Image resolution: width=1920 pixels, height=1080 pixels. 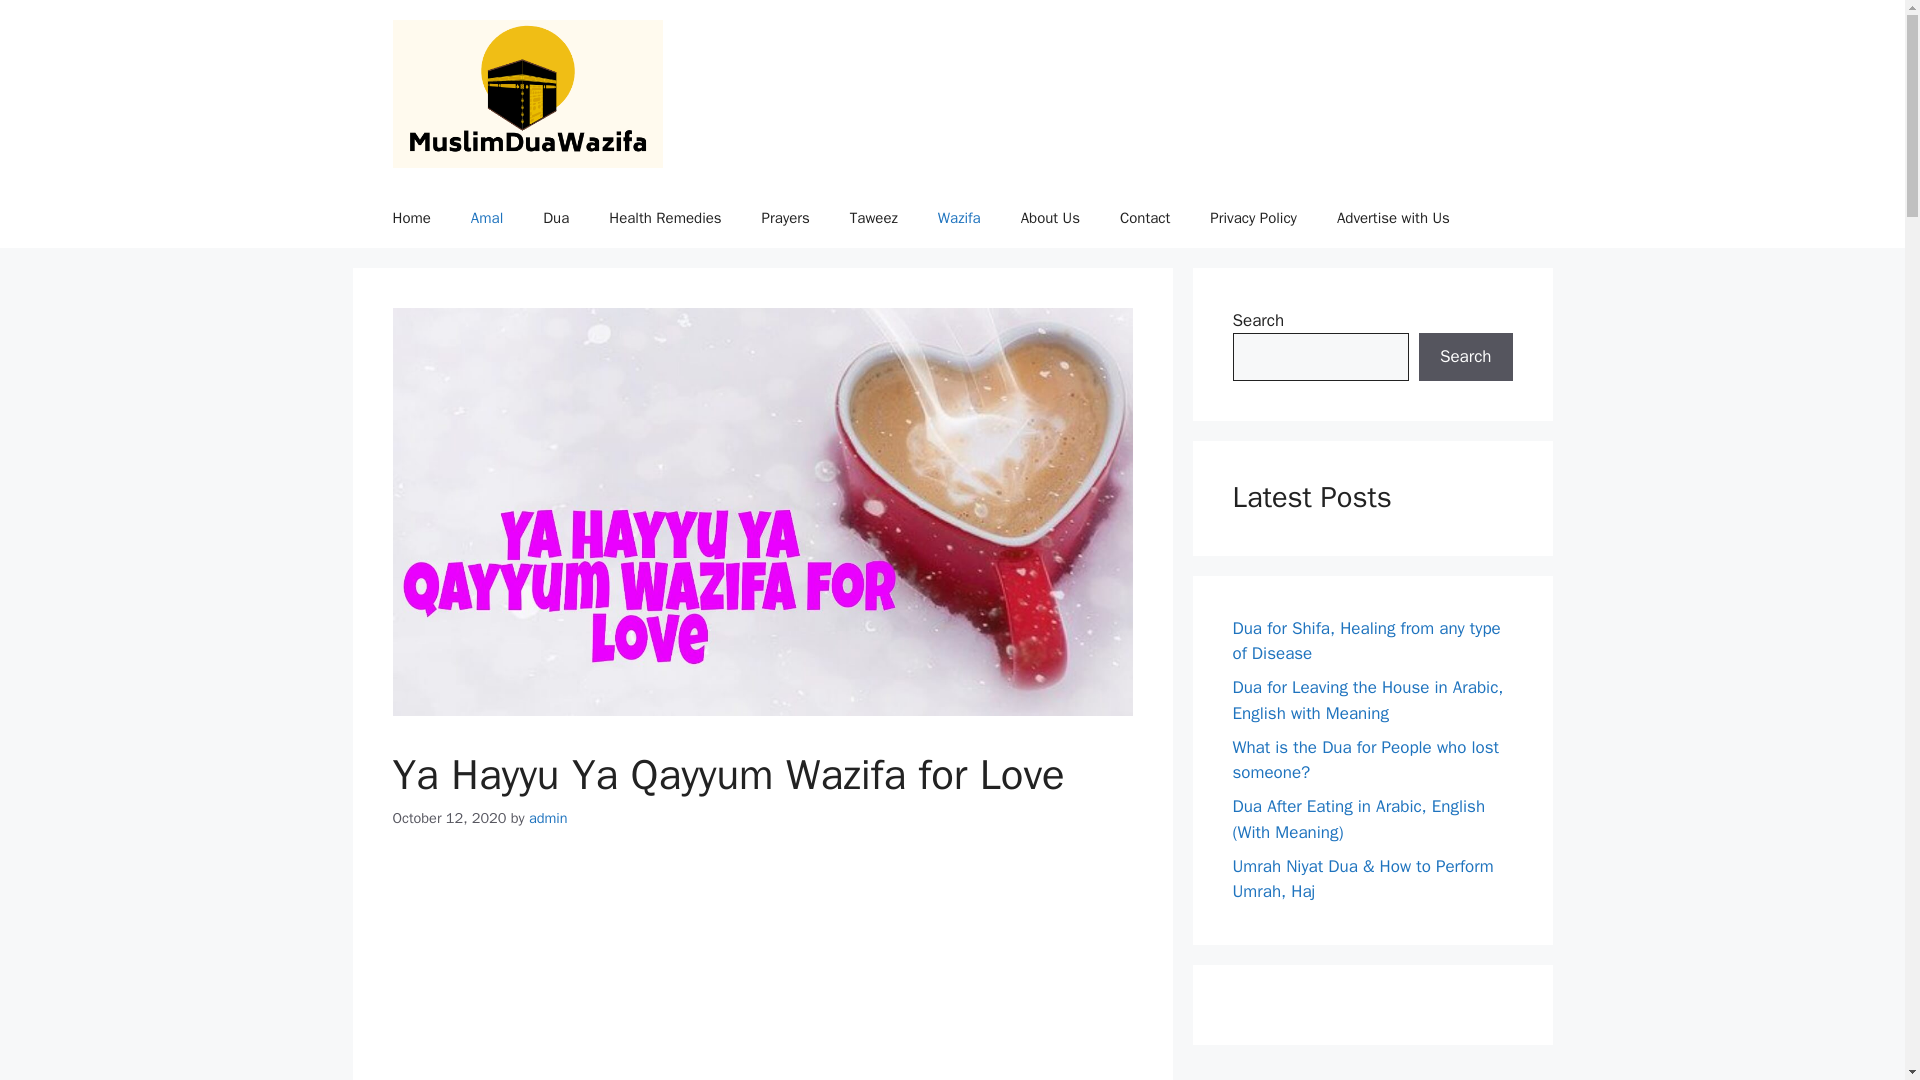 What do you see at coordinates (958, 218) in the screenshot?
I see `Wazifa` at bounding box center [958, 218].